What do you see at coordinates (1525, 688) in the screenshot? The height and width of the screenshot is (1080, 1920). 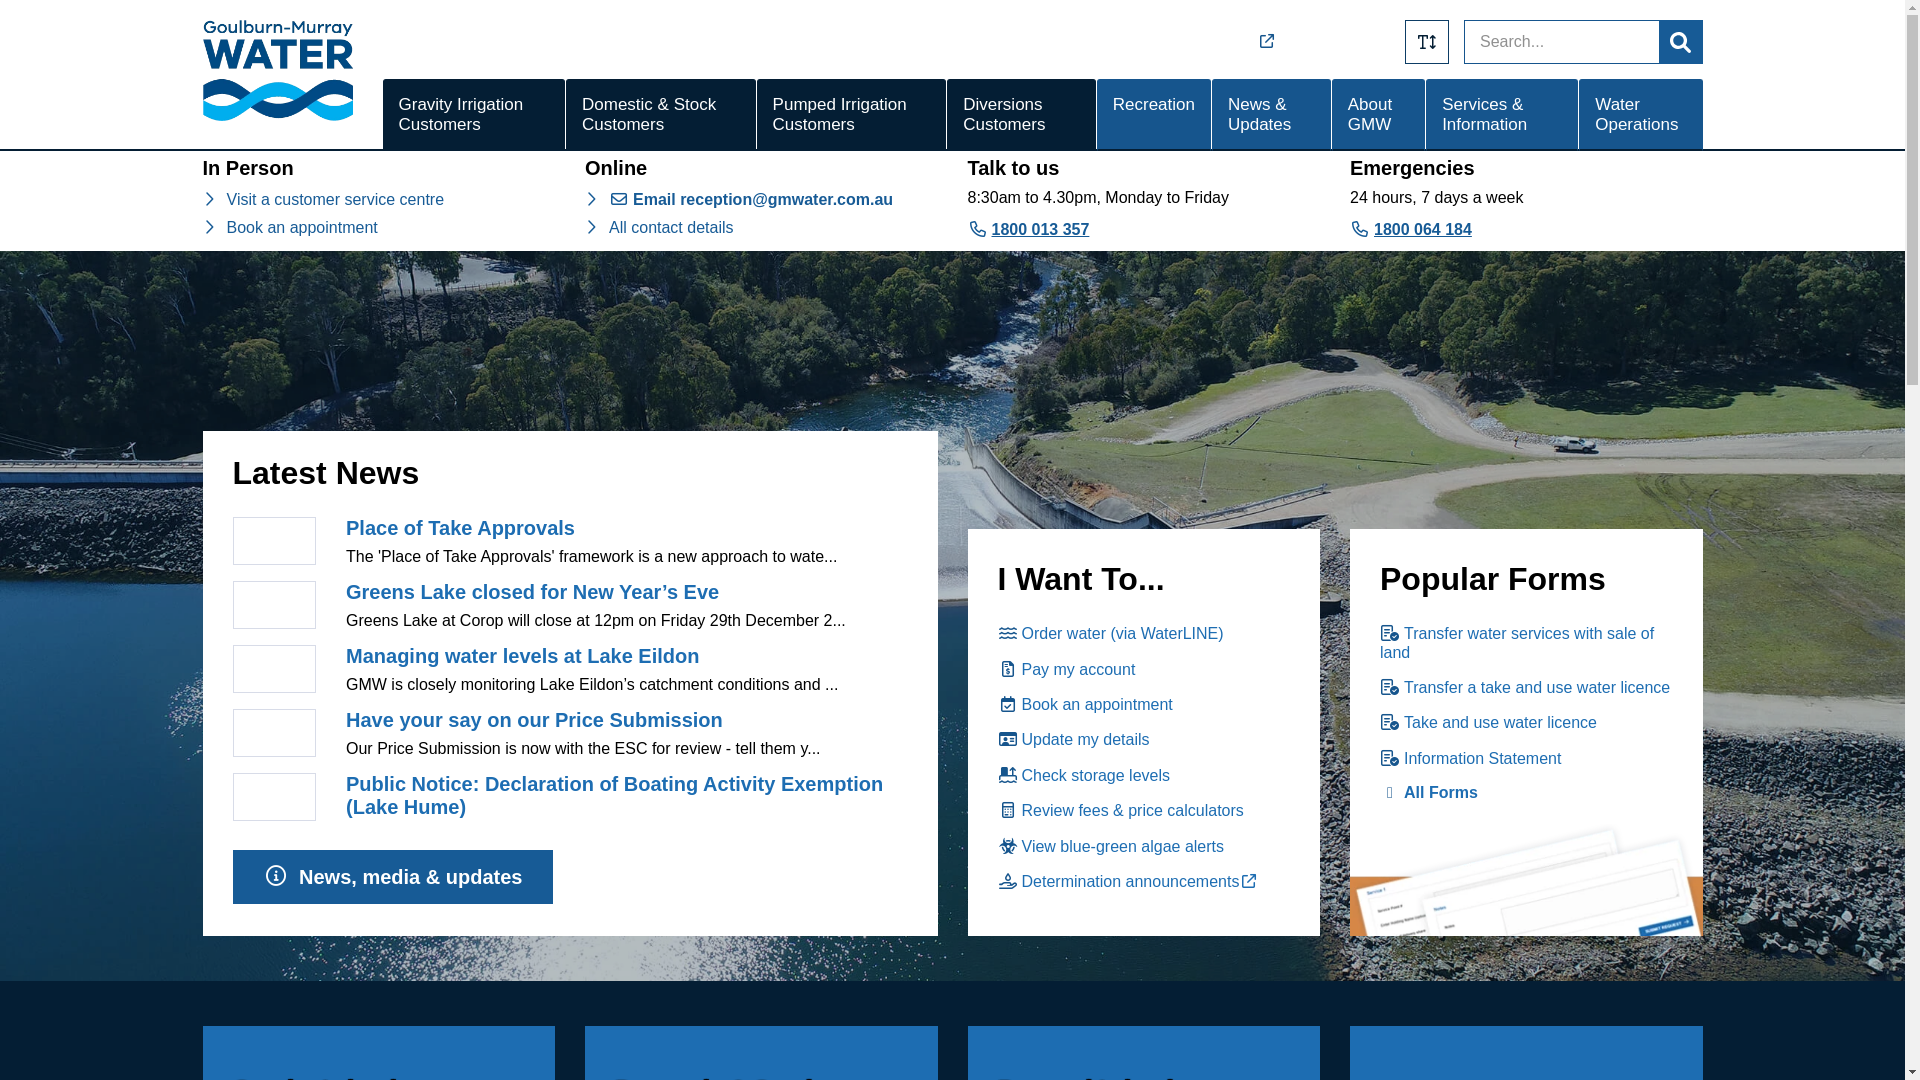 I see `Transfer a take and use water licence` at bounding box center [1525, 688].